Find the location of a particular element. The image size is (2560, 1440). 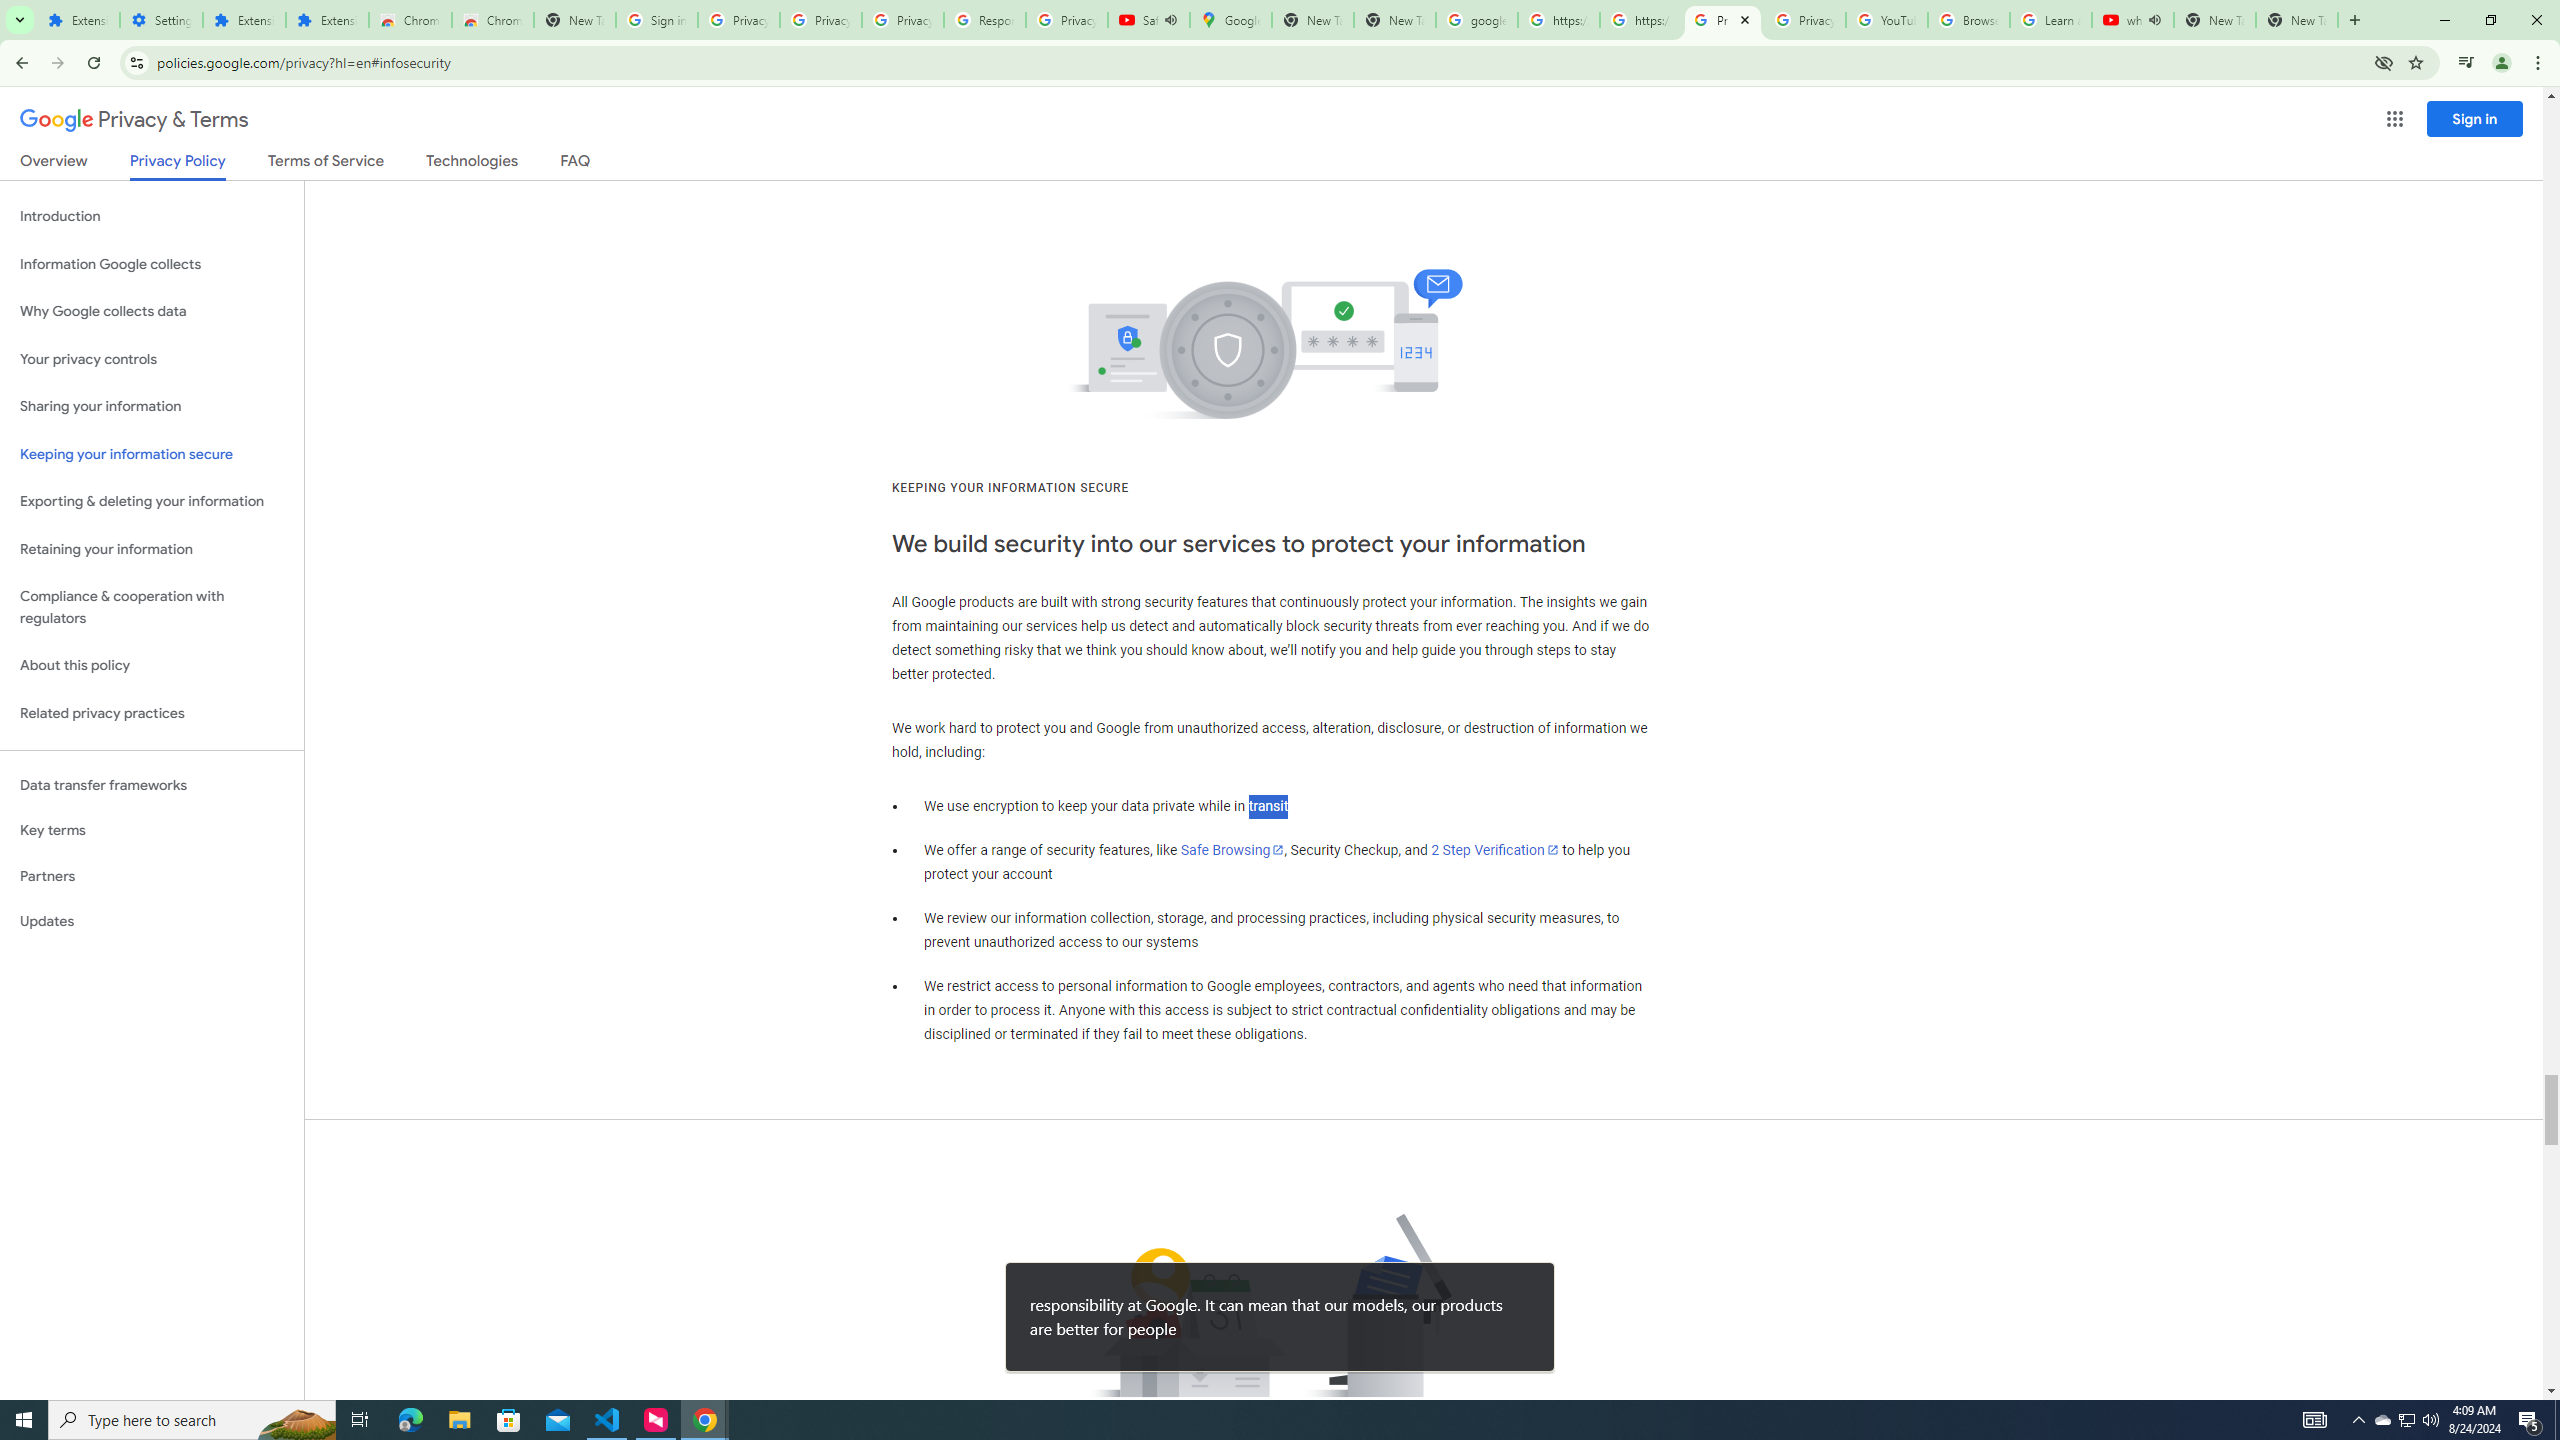

Browse Chrome as a guest - Computer - Google Chrome Help is located at coordinates (1970, 20).